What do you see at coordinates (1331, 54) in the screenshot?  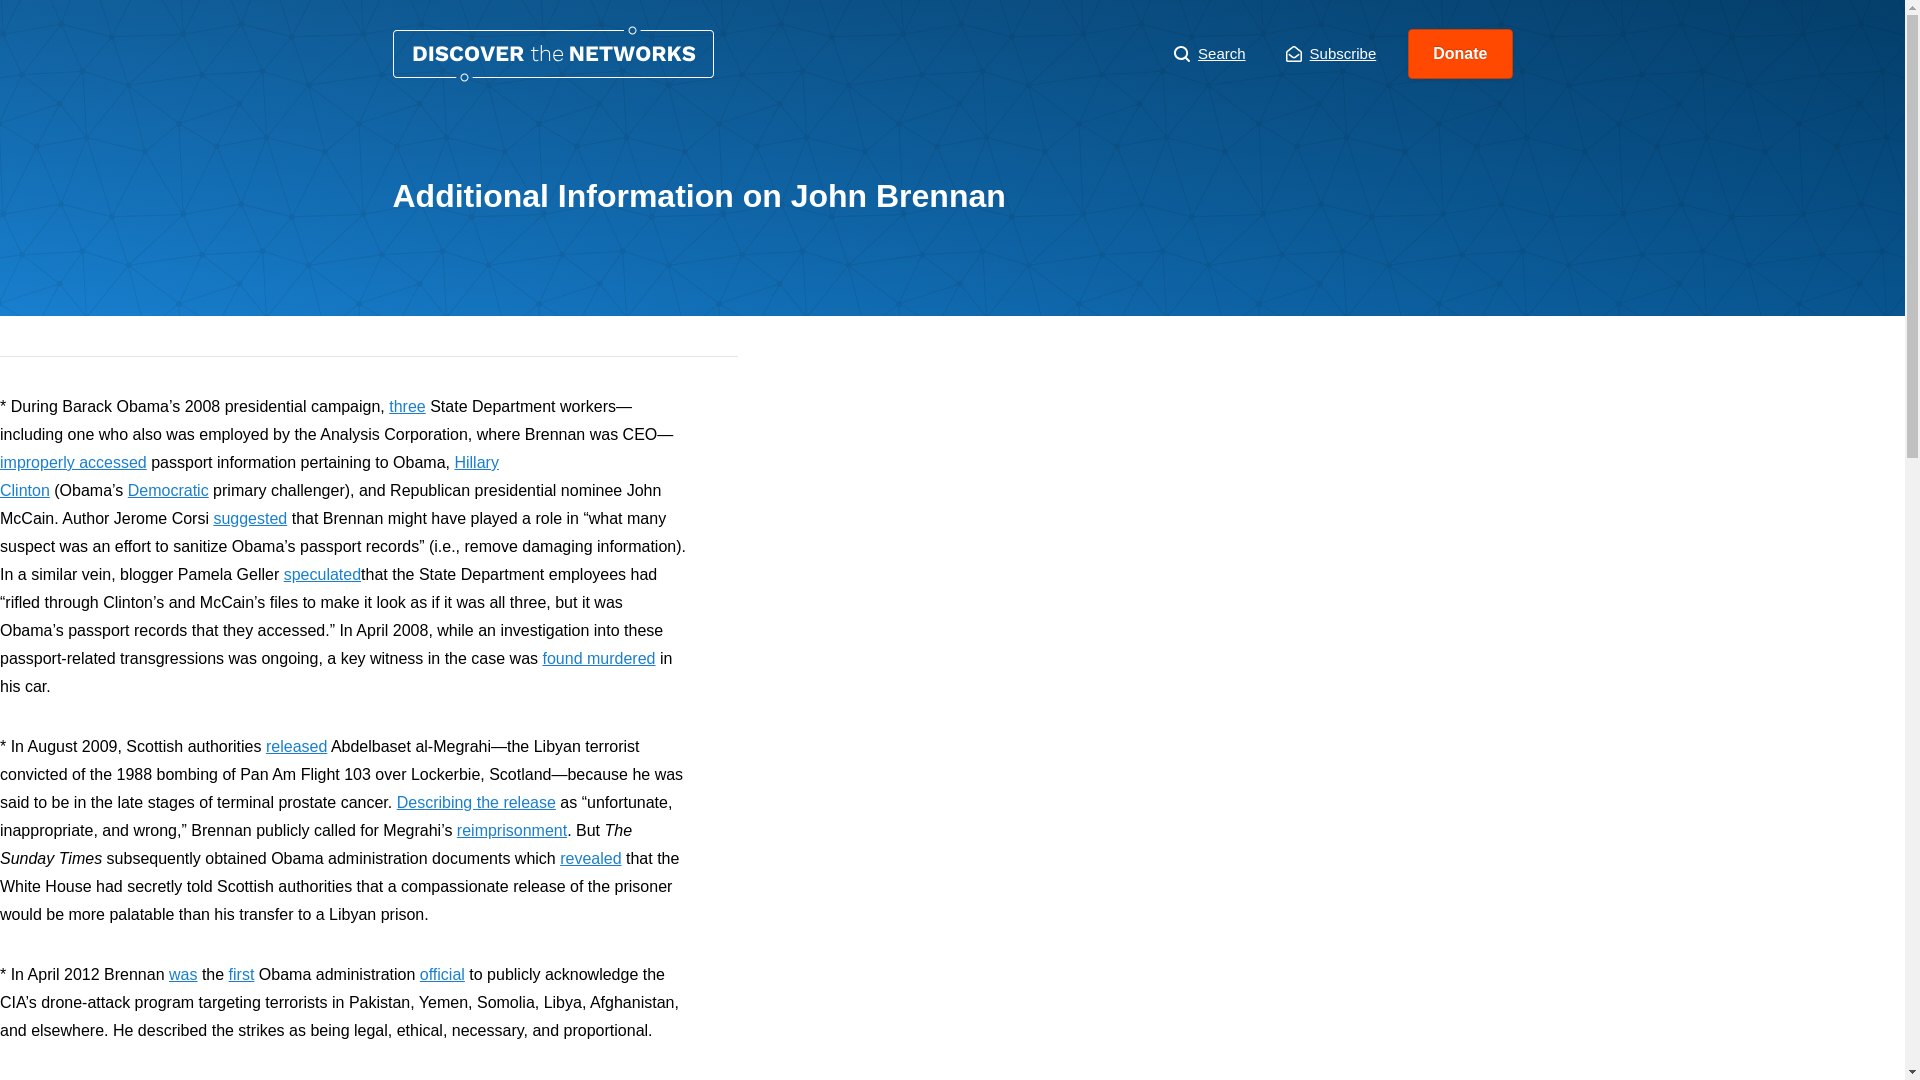 I see `Subscribe` at bounding box center [1331, 54].